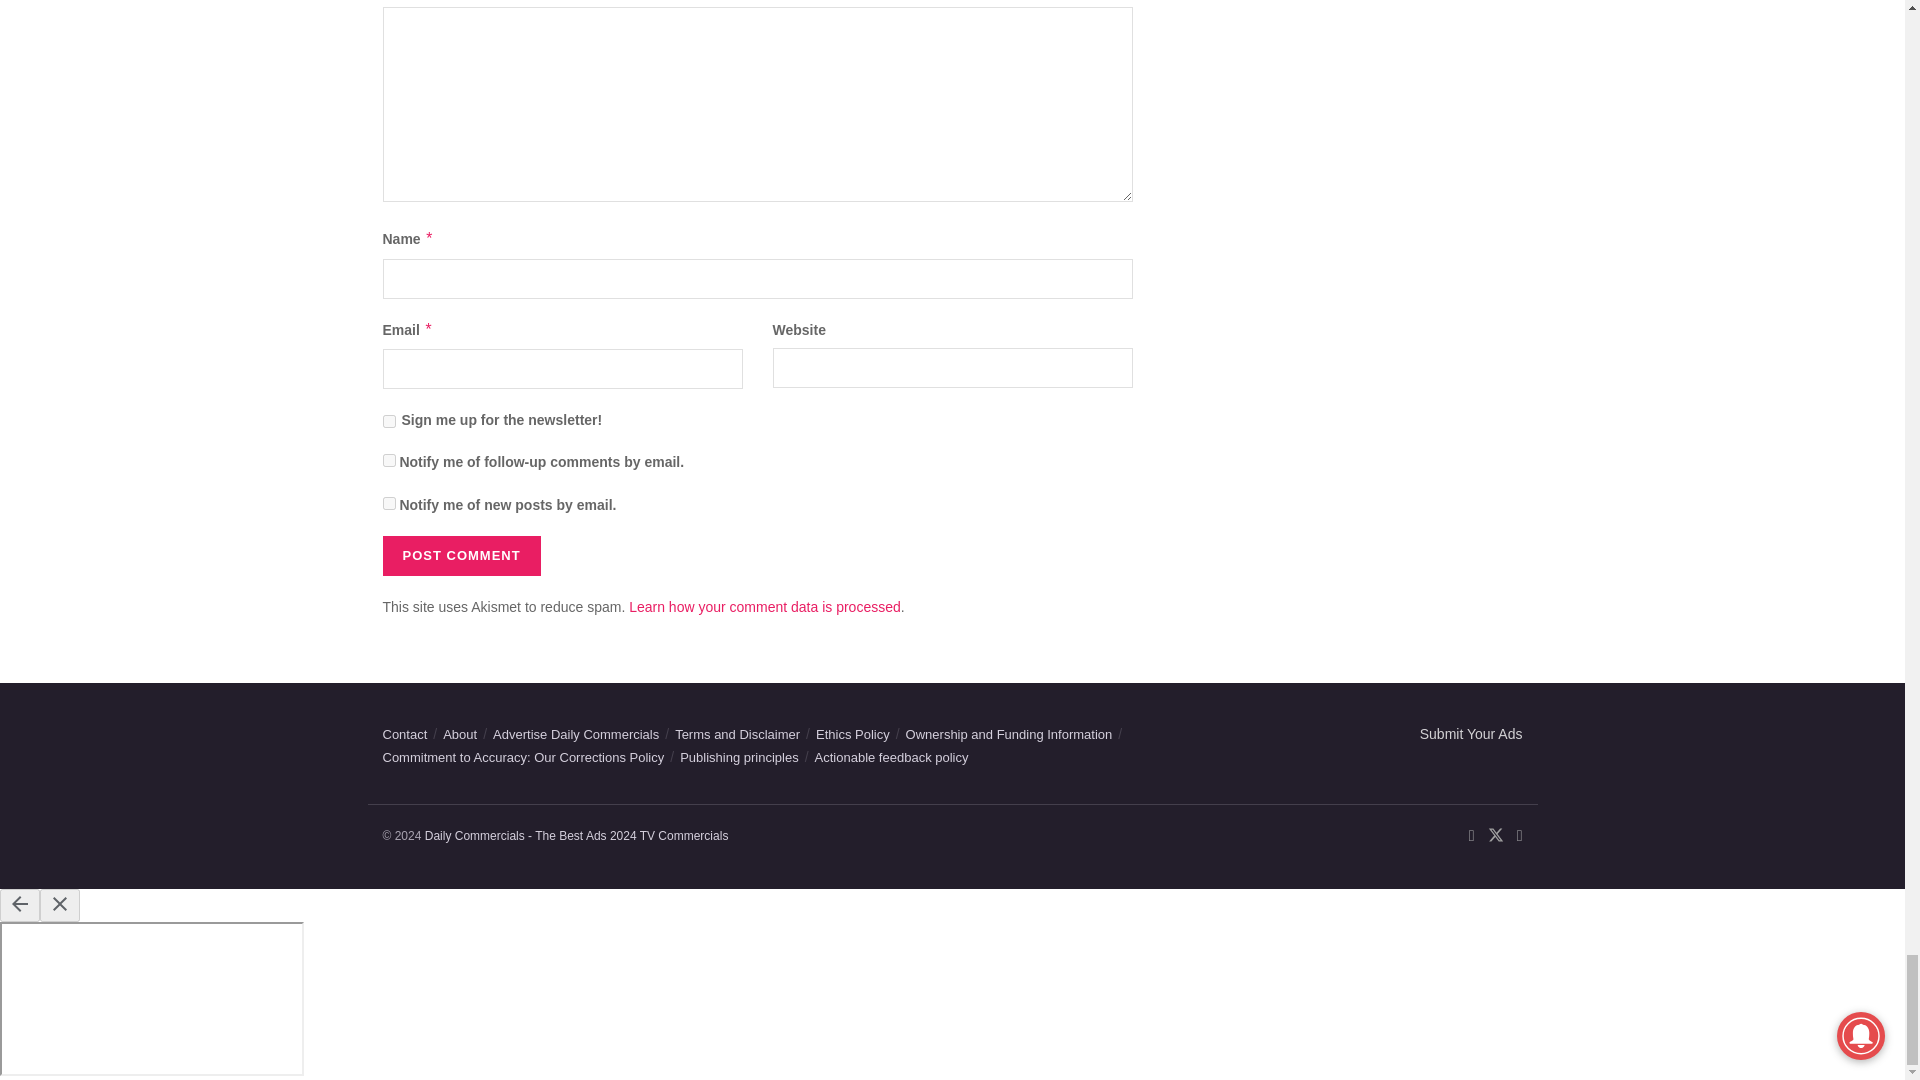 The width and height of the screenshot is (1920, 1080). I want to click on subscribe, so click(388, 460).